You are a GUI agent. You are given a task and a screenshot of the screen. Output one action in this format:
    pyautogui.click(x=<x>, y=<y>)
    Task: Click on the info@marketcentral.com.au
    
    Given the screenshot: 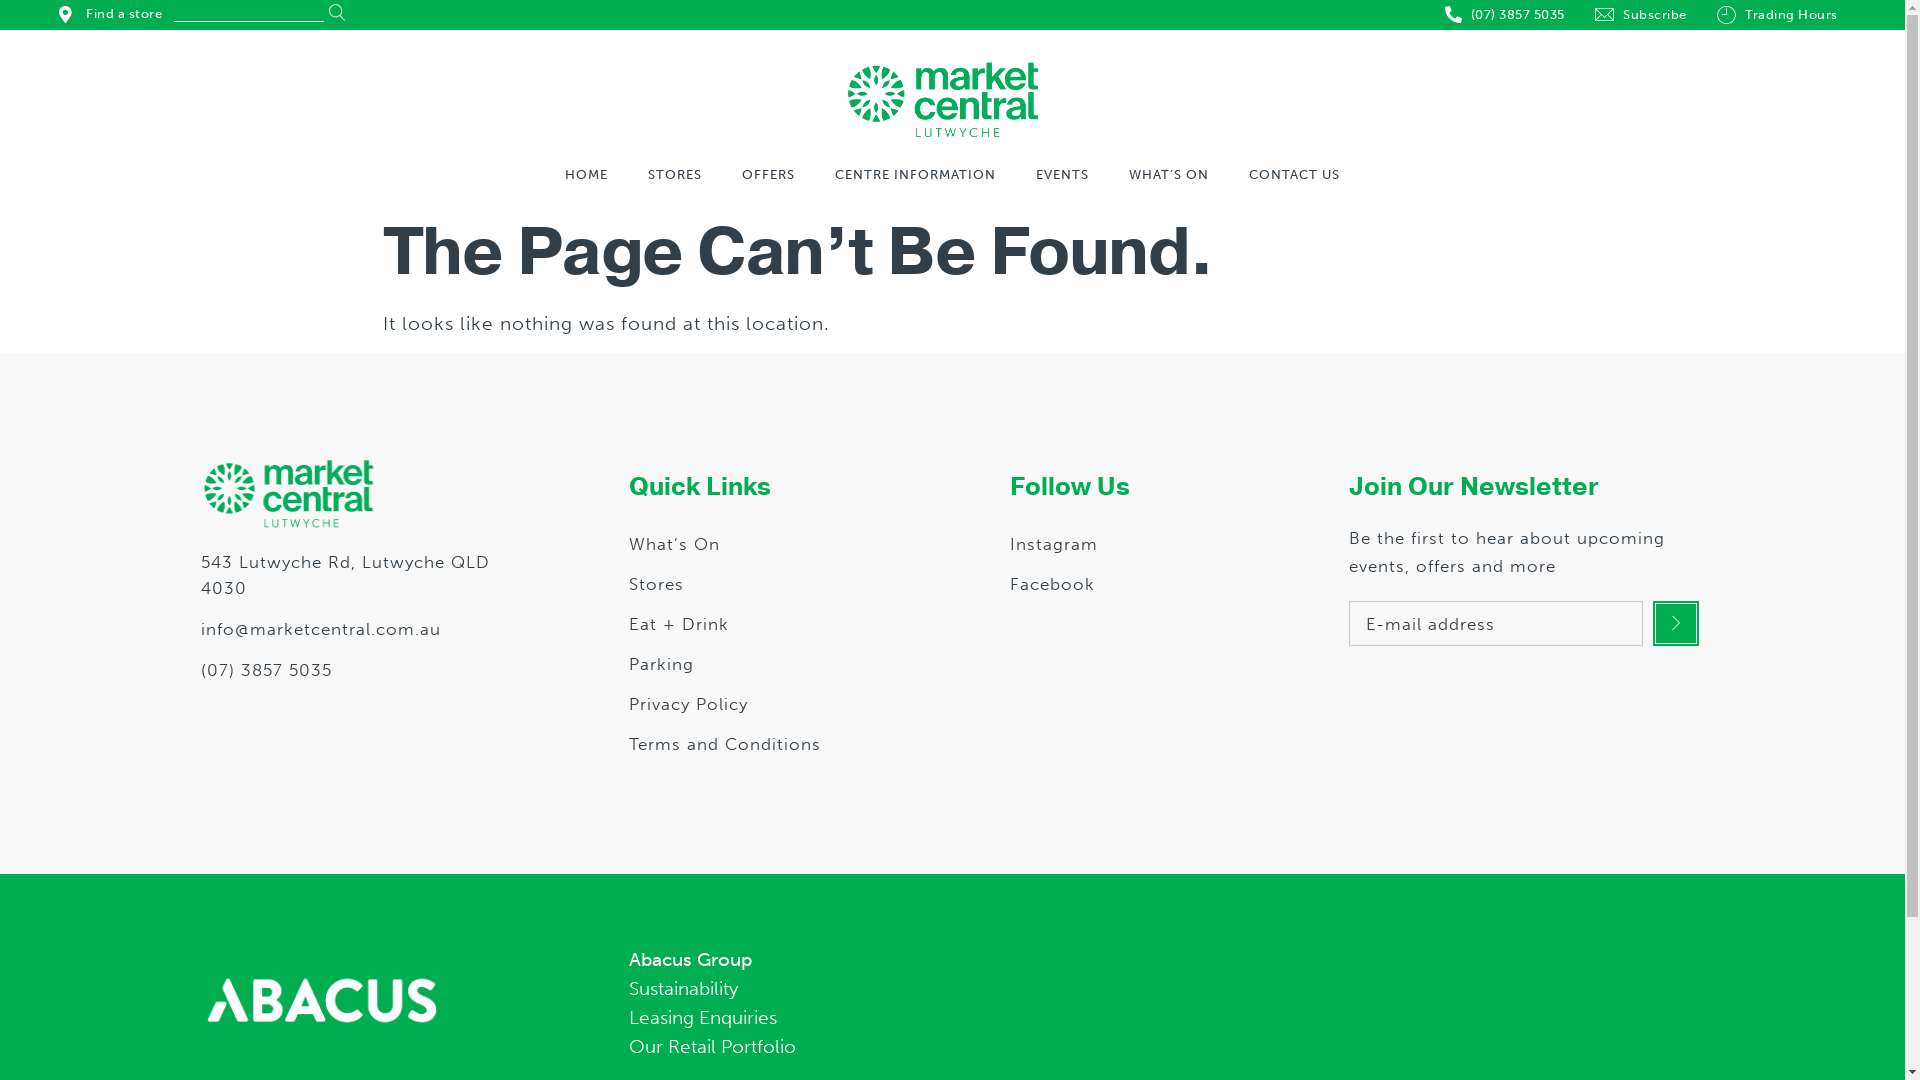 What is the action you would take?
    pyautogui.click(x=360, y=630)
    